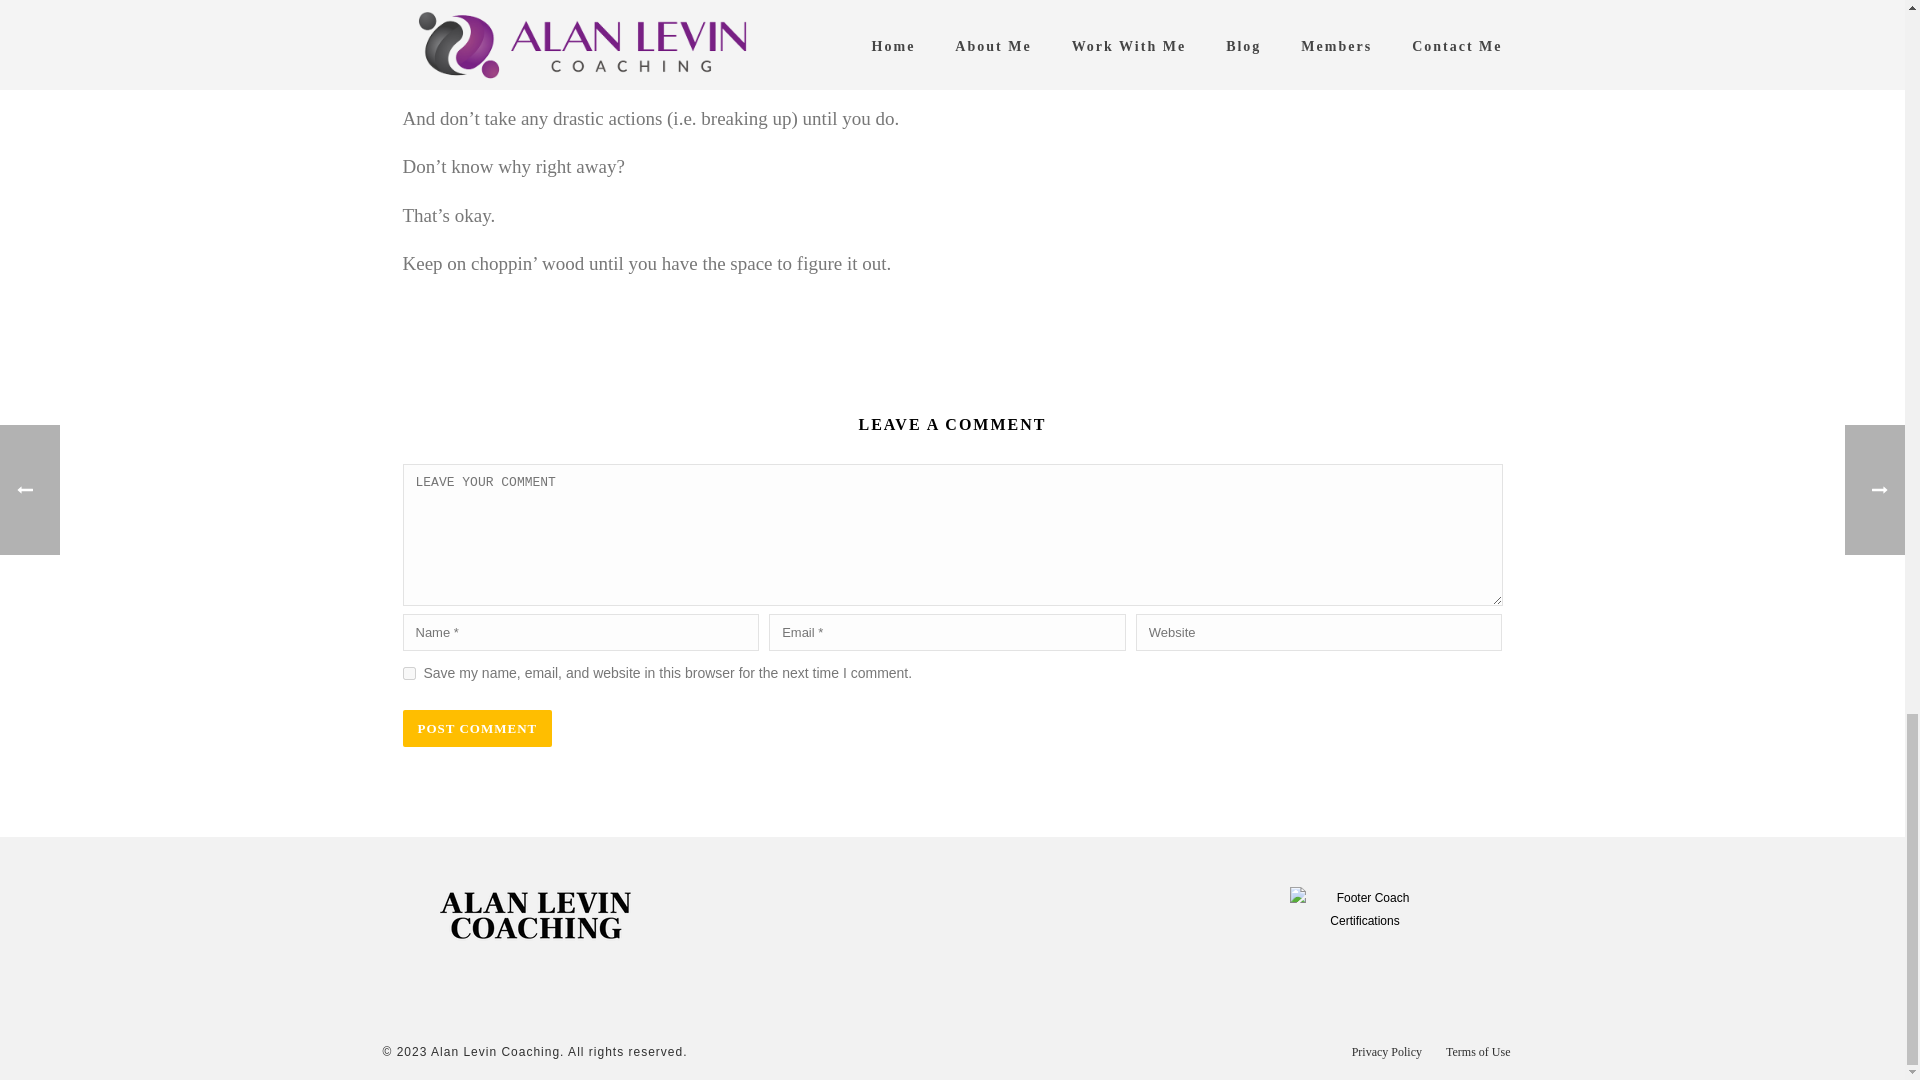 Image resolution: width=1920 pixels, height=1080 pixels. What do you see at coordinates (408, 674) in the screenshot?
I see `yes` at bounding box center [408, 674].